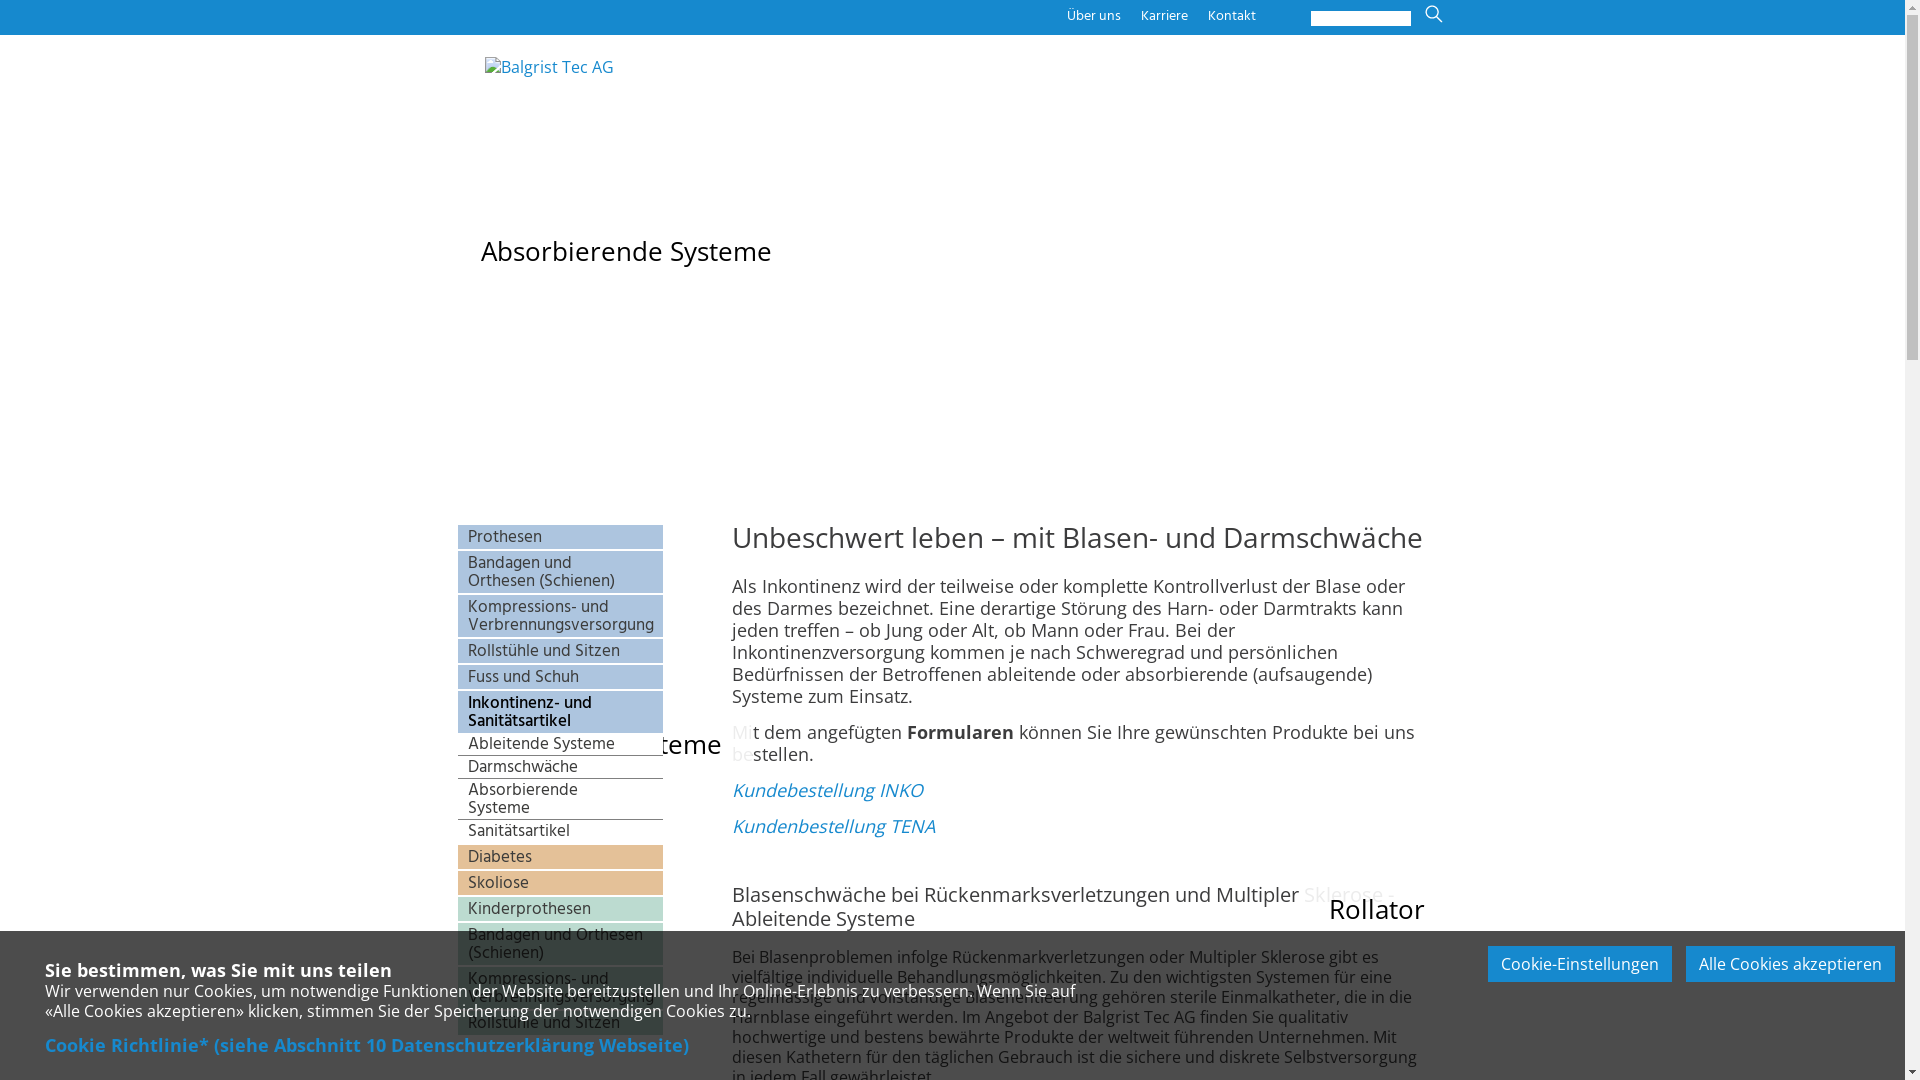 The width and height of the screenshot is (1920, 1080). I want to click on Kompressions- und
Verbrennungsversorgung, so click(560, 616).